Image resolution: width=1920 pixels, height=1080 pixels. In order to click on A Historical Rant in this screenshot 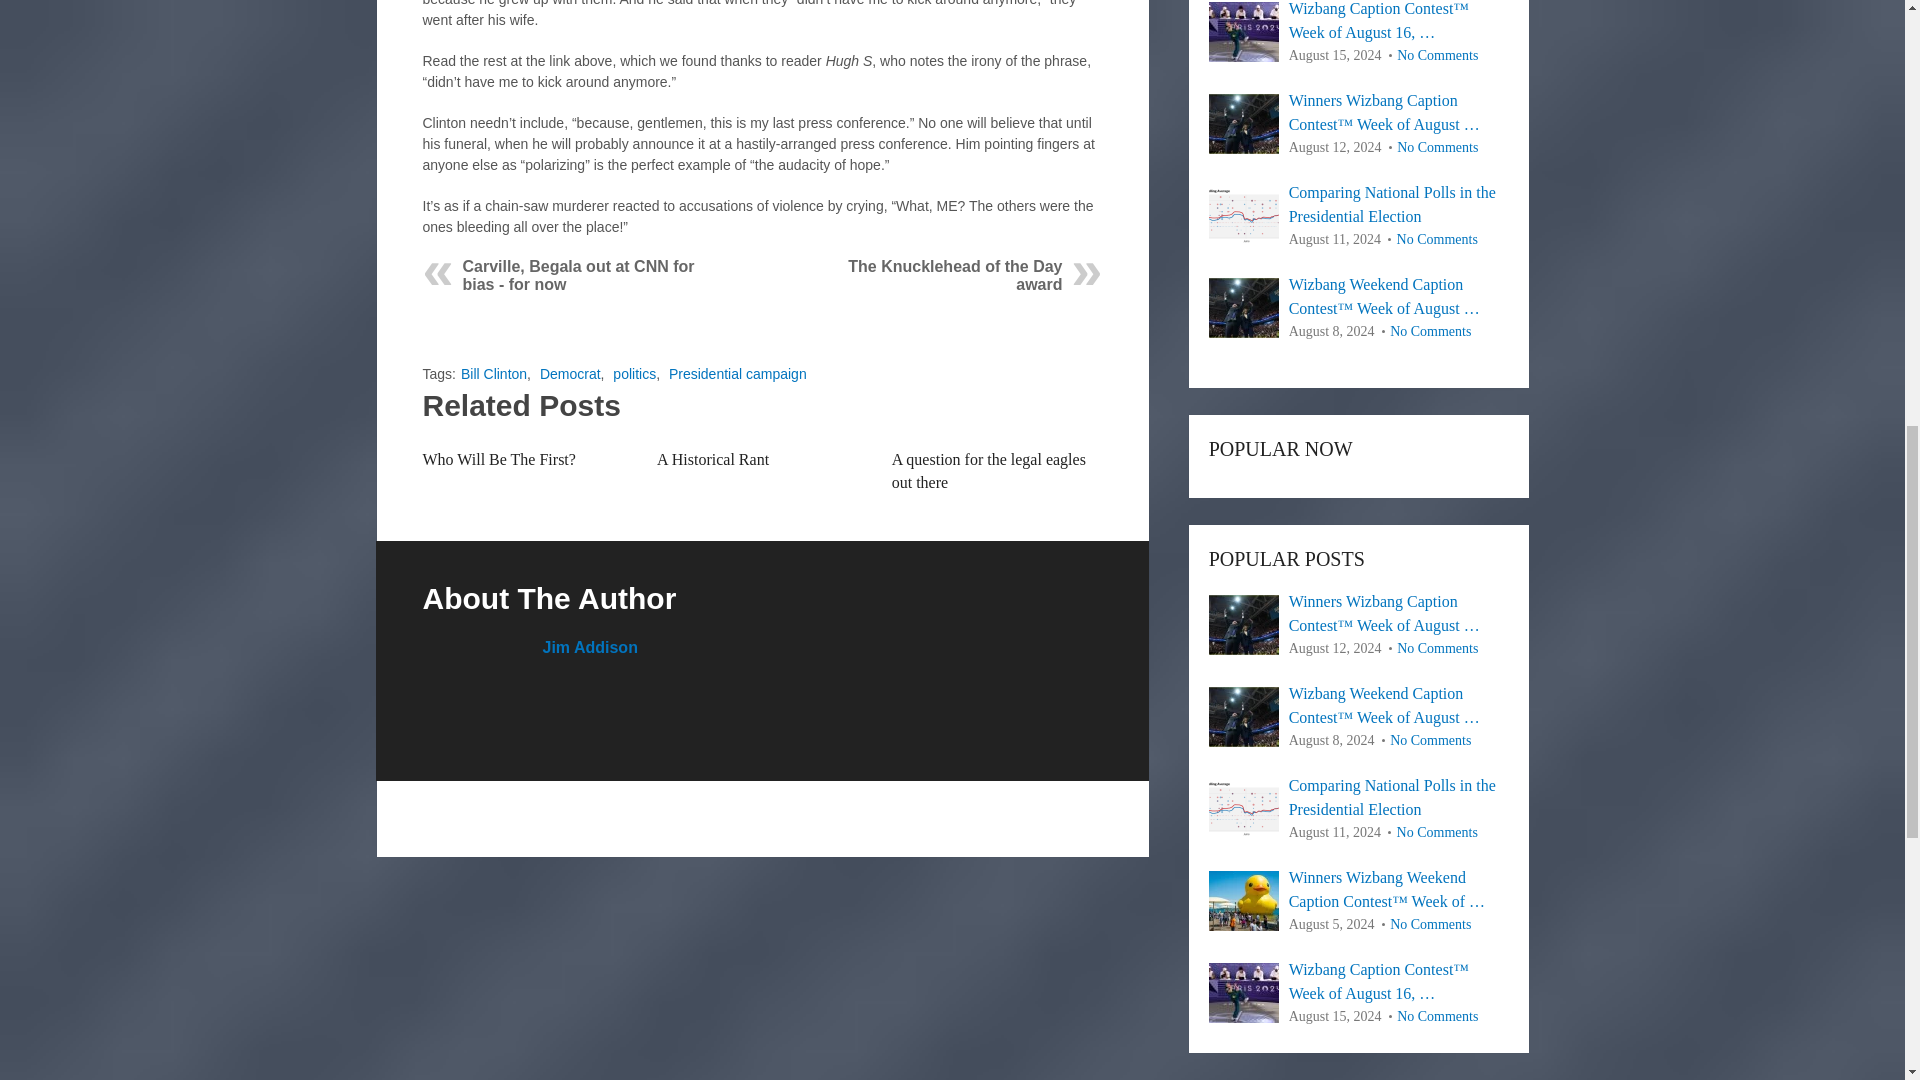, I will do `click(712, 459)`.